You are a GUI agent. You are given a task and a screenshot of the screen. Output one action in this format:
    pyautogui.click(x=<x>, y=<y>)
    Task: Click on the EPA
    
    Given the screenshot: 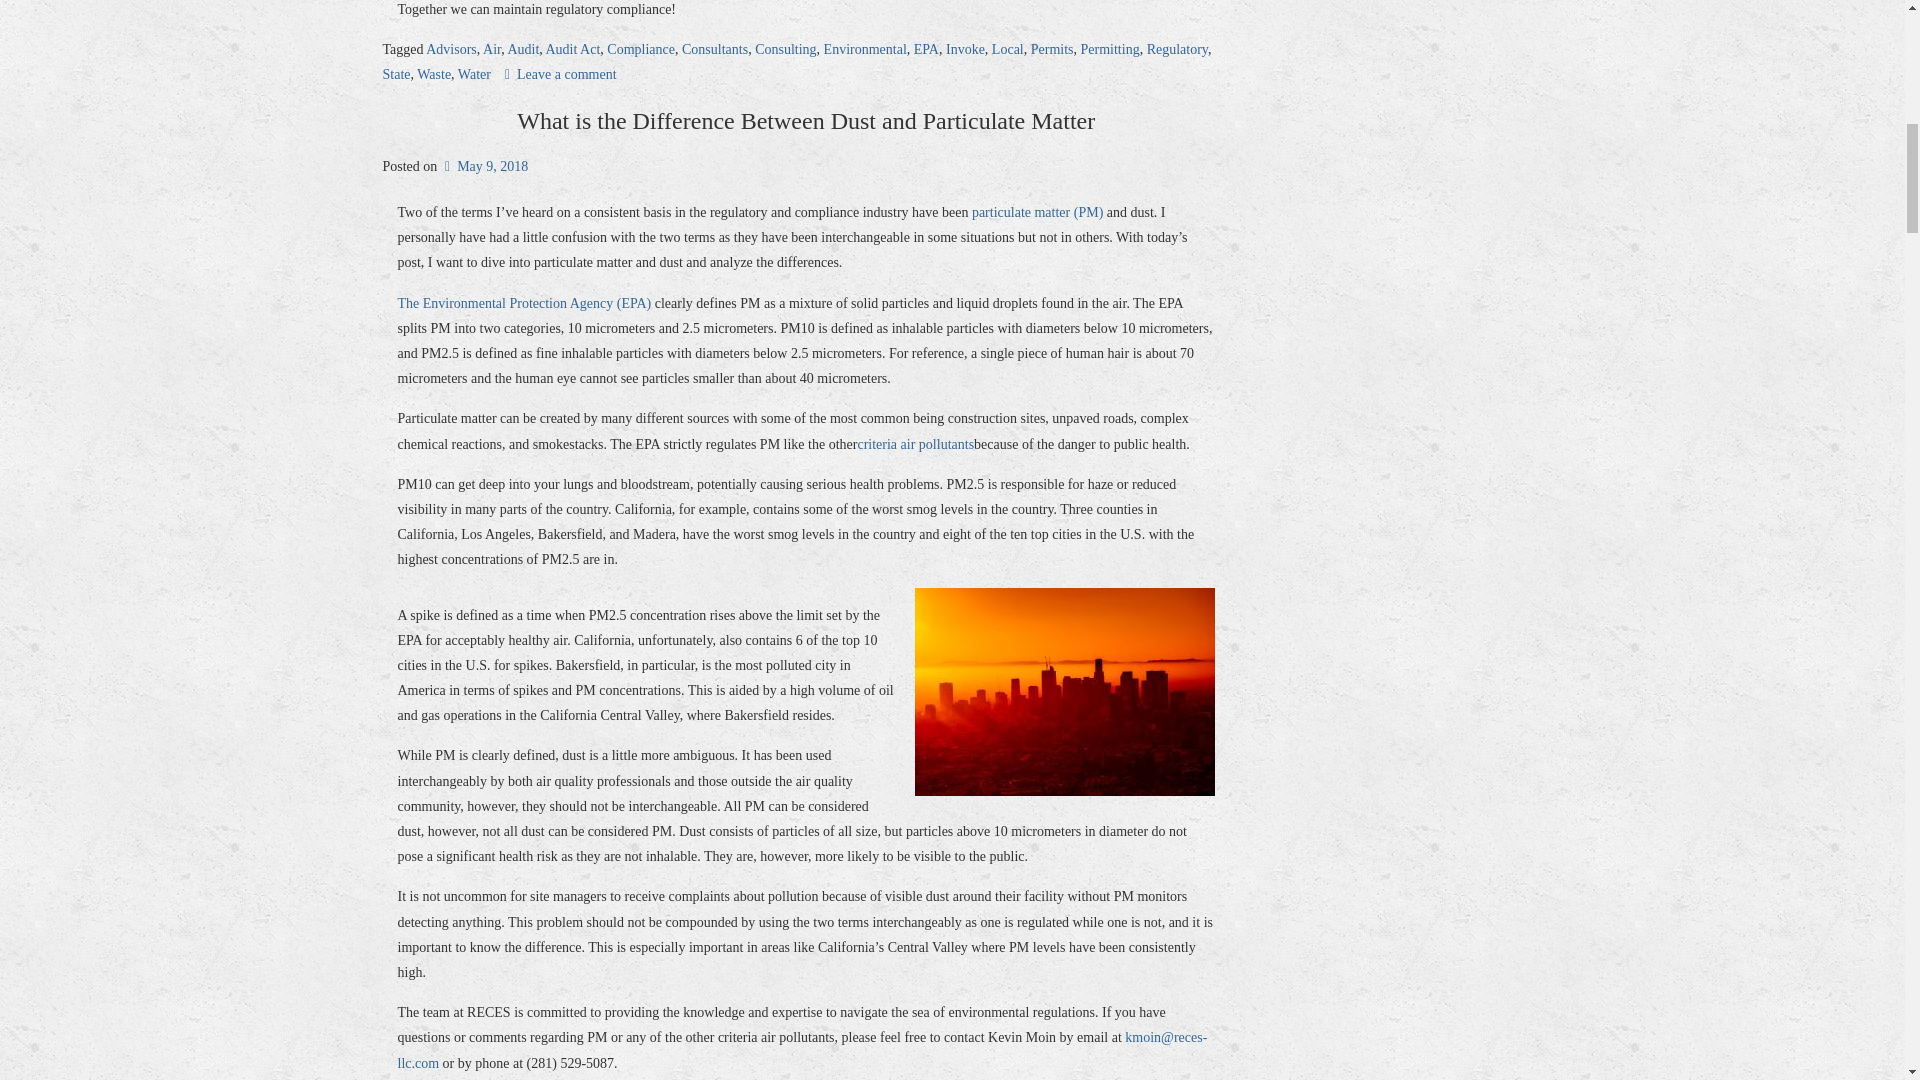 What is the action you would take?
    pyautogui.click(x=926, y=50)
    